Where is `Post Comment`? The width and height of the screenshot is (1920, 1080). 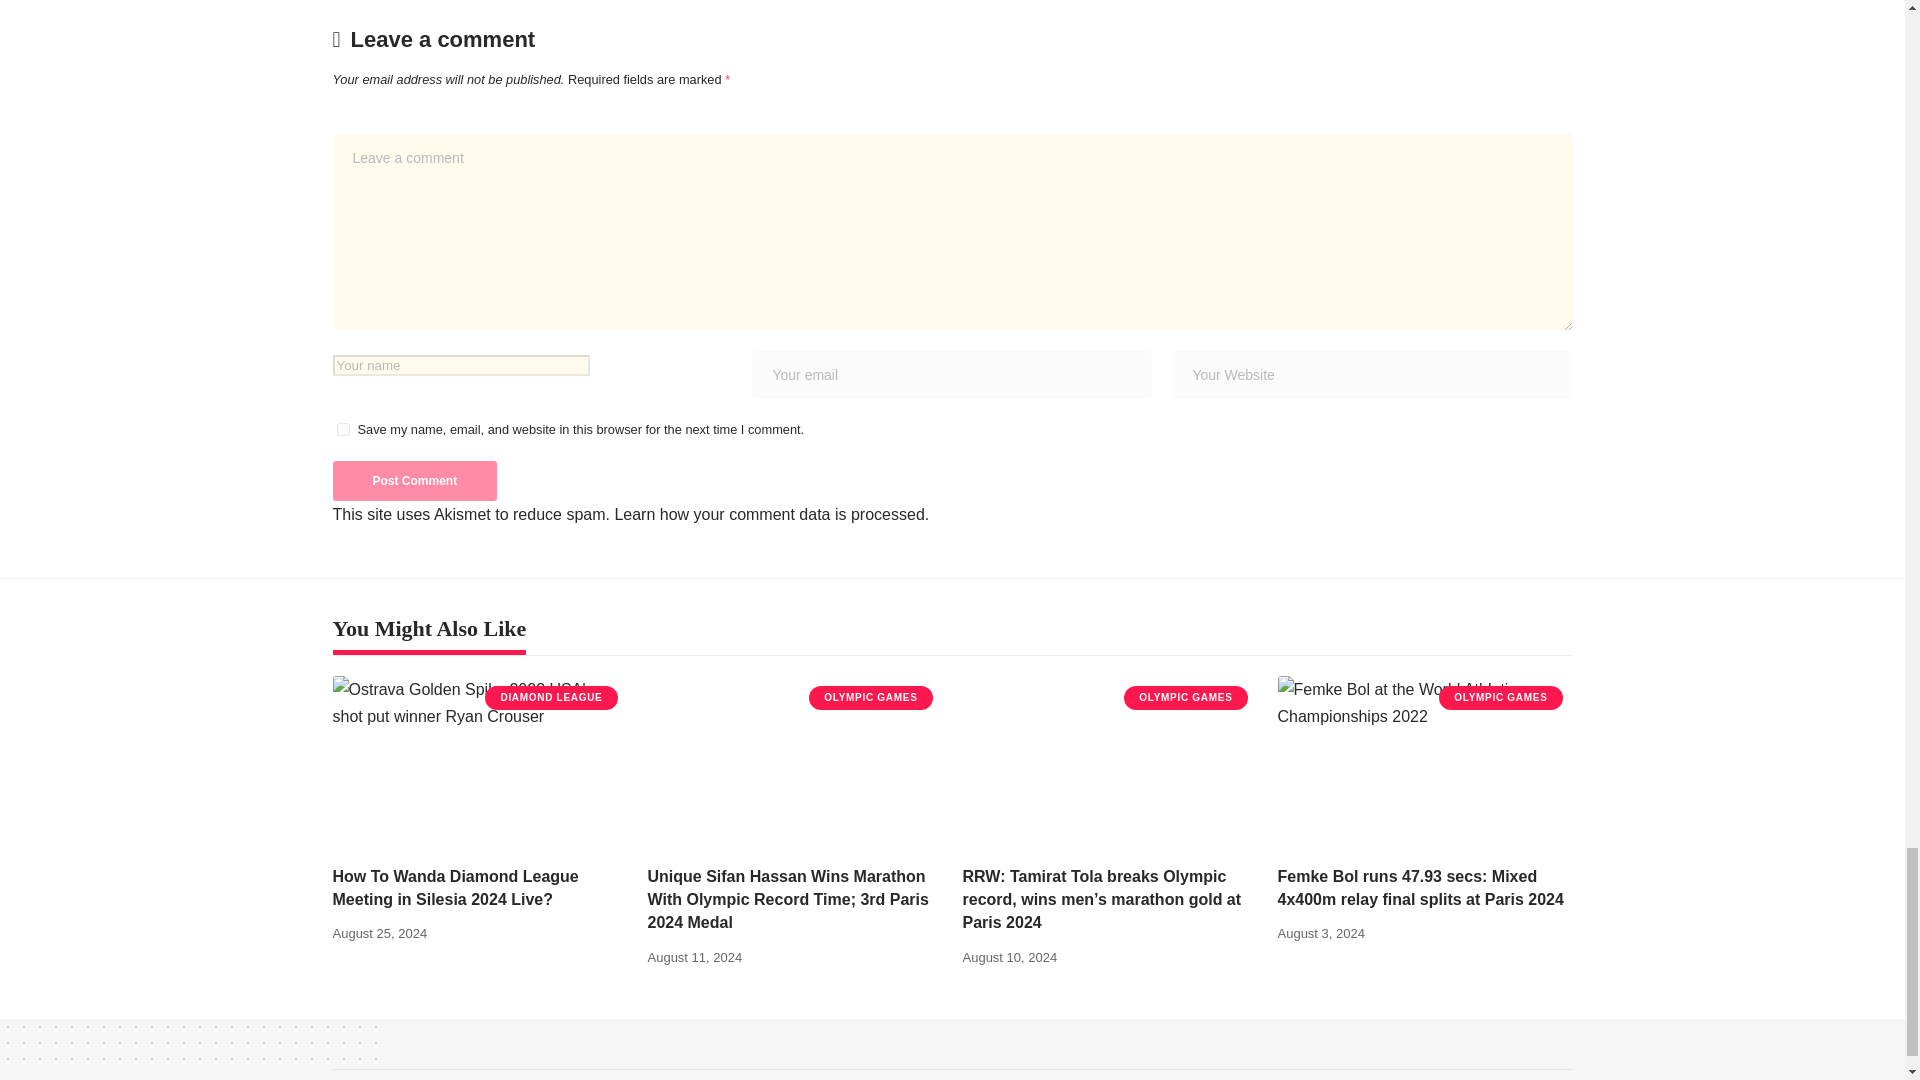
Post Comment is located at coordinates (414, 481).